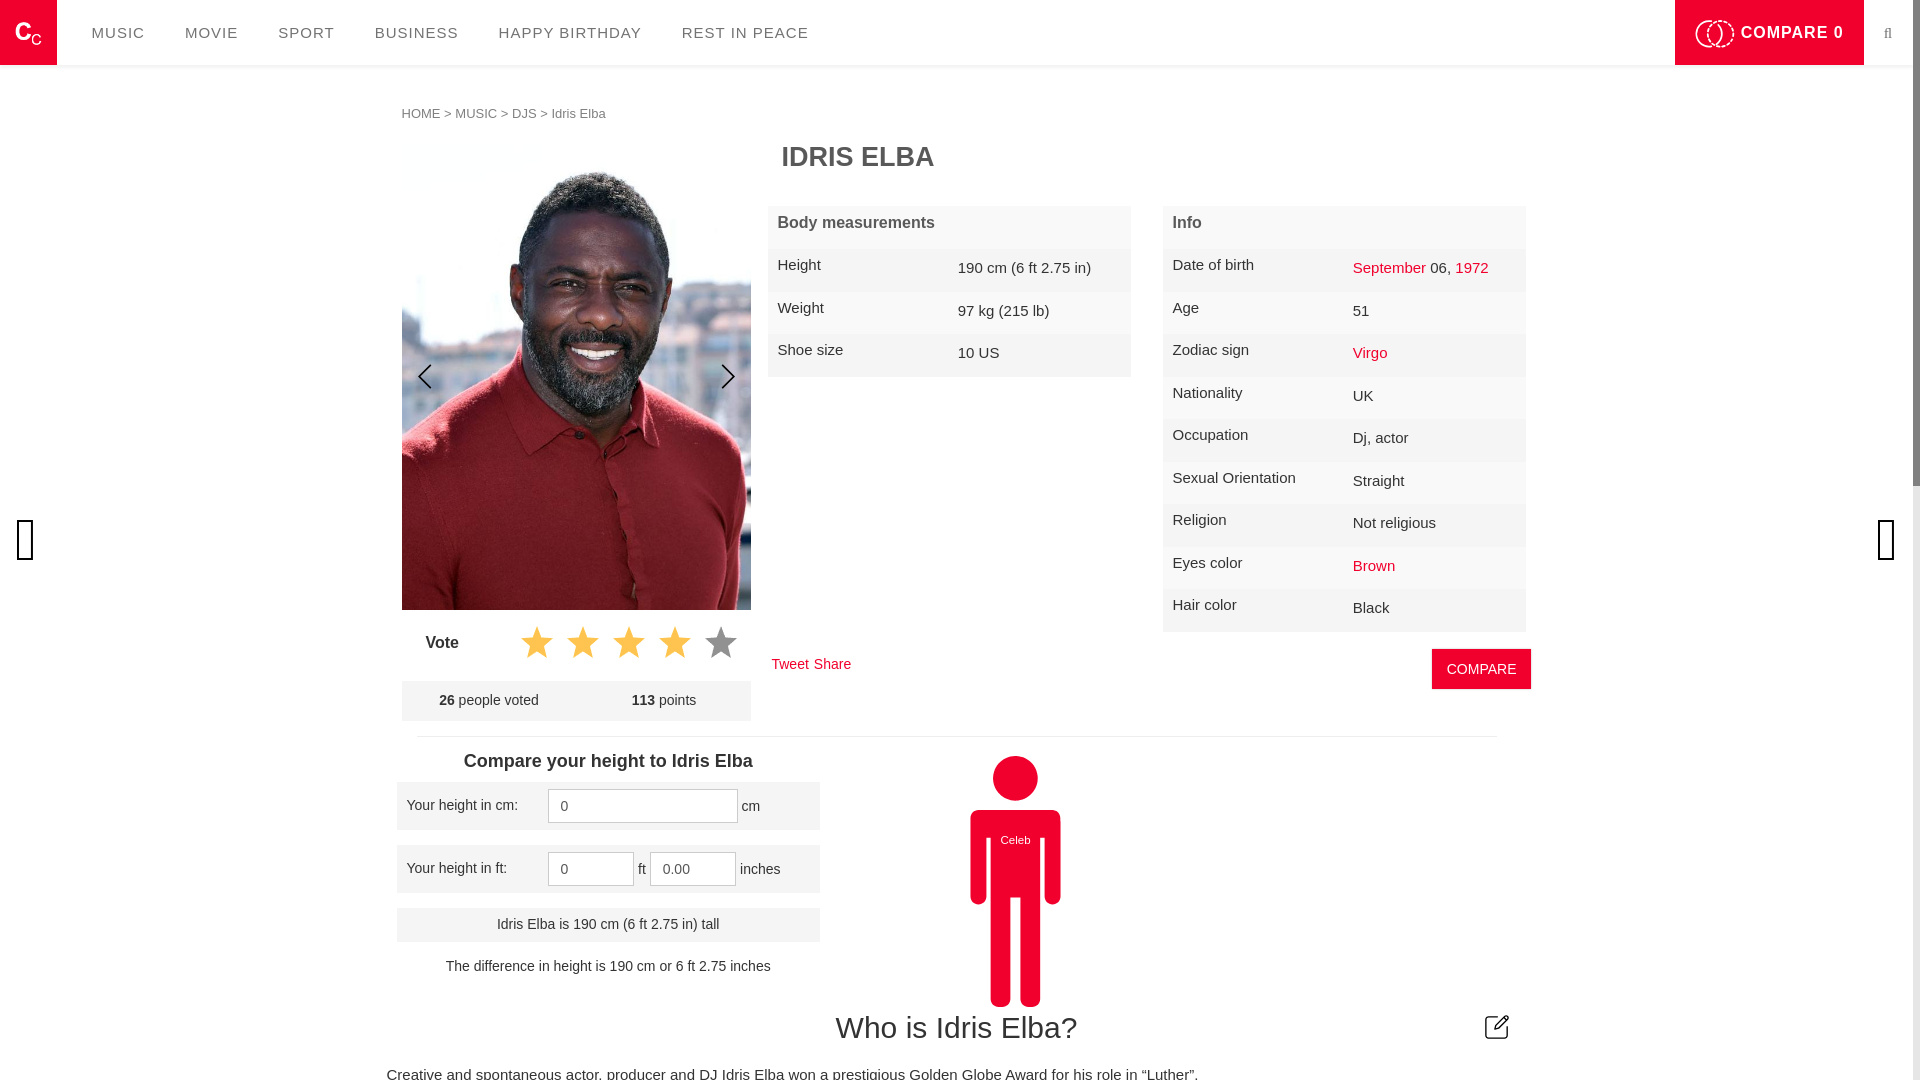  What do you see at coordinates (790, 663) in the screenshot?
I see `Tweet` at bounding box center [790, 663].